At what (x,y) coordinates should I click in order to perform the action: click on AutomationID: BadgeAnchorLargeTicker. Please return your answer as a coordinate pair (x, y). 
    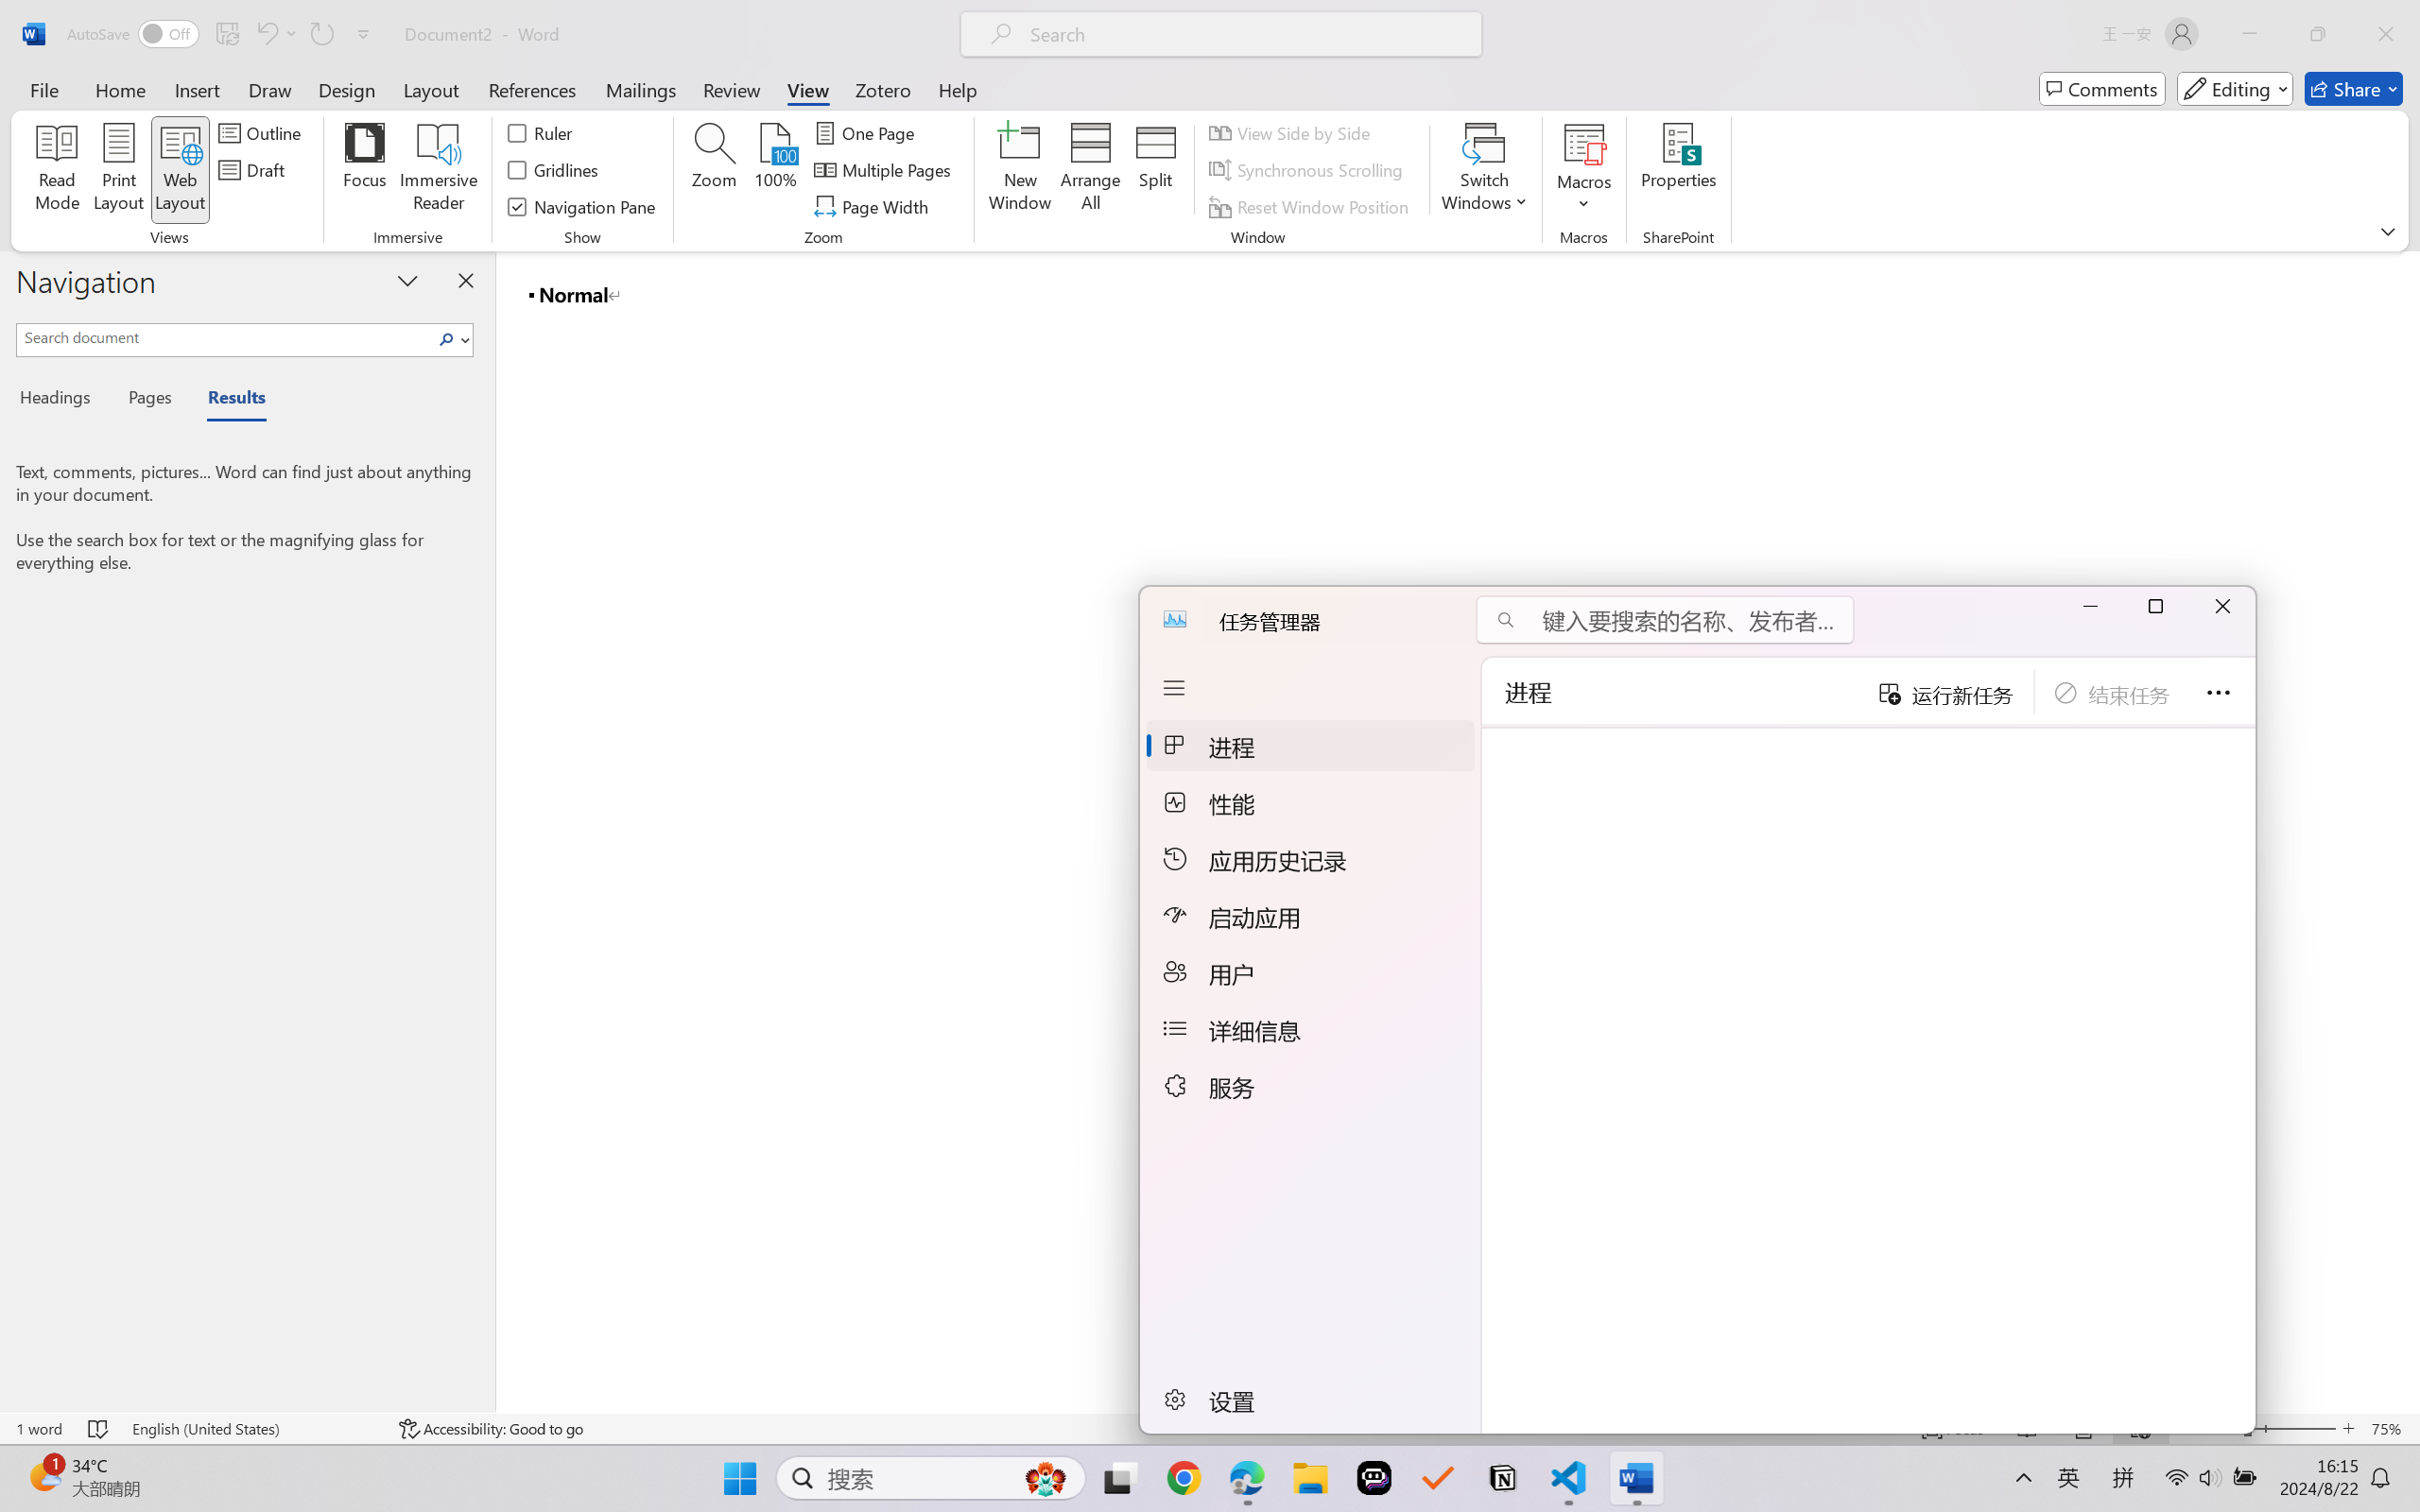
    Looking at the image, I should click on (43, 1476).